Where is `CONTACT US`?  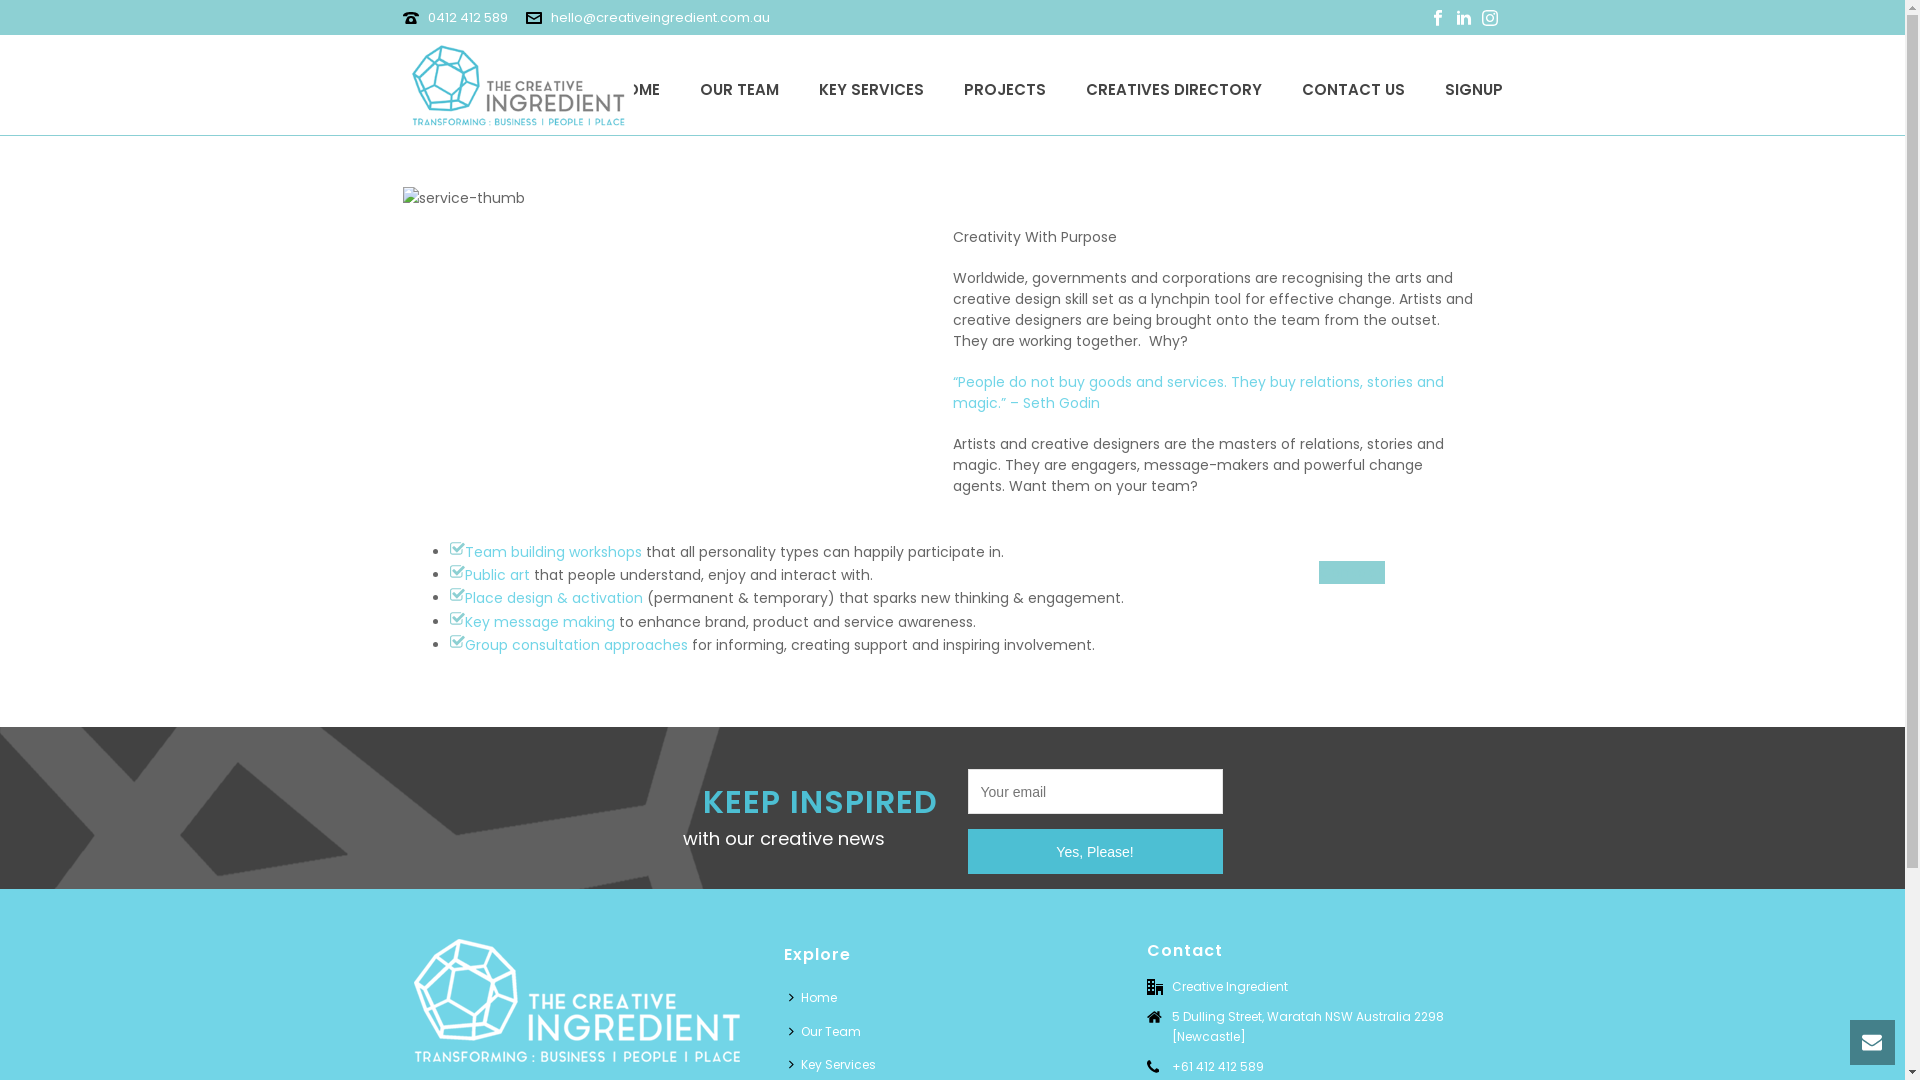 CONTACT US is located at coordinates (1354, 85).